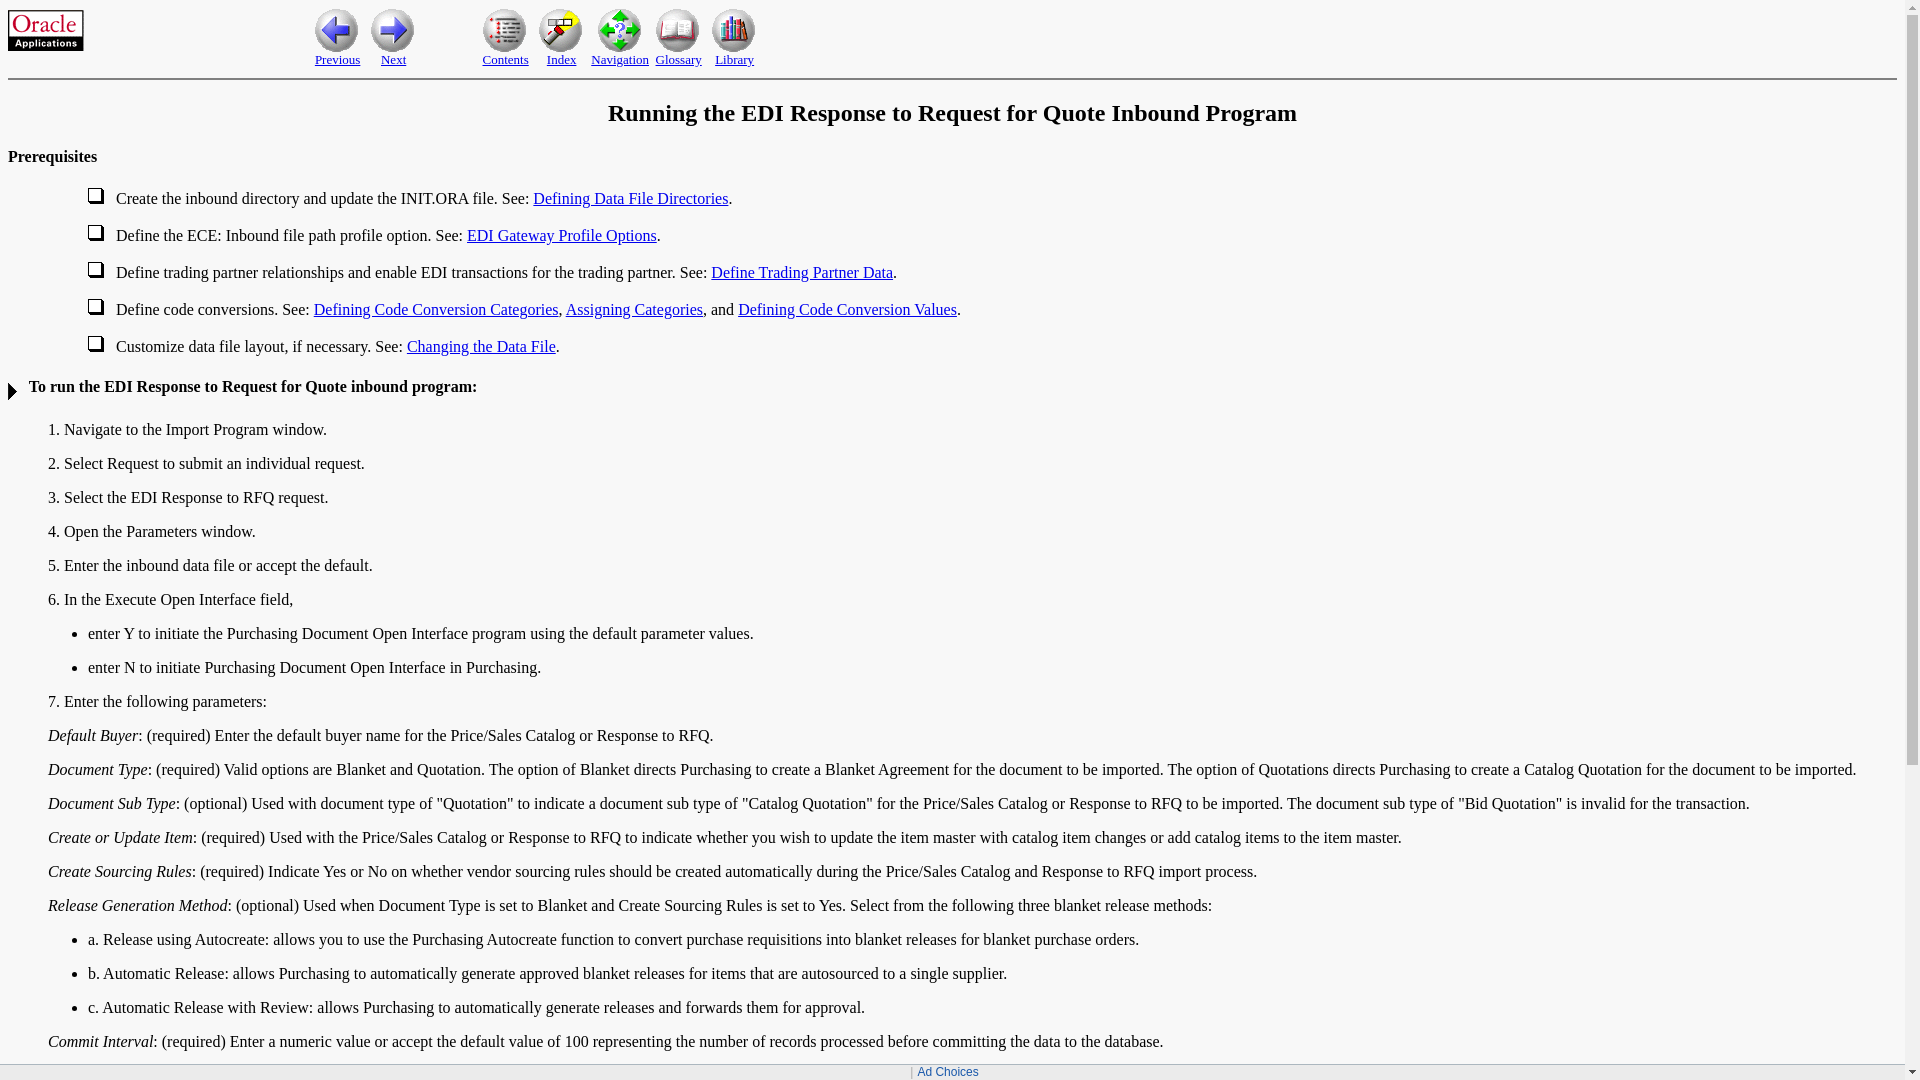 This screenshot has width=1920, height=1080. I want to click on Contents, so click(504, 58).